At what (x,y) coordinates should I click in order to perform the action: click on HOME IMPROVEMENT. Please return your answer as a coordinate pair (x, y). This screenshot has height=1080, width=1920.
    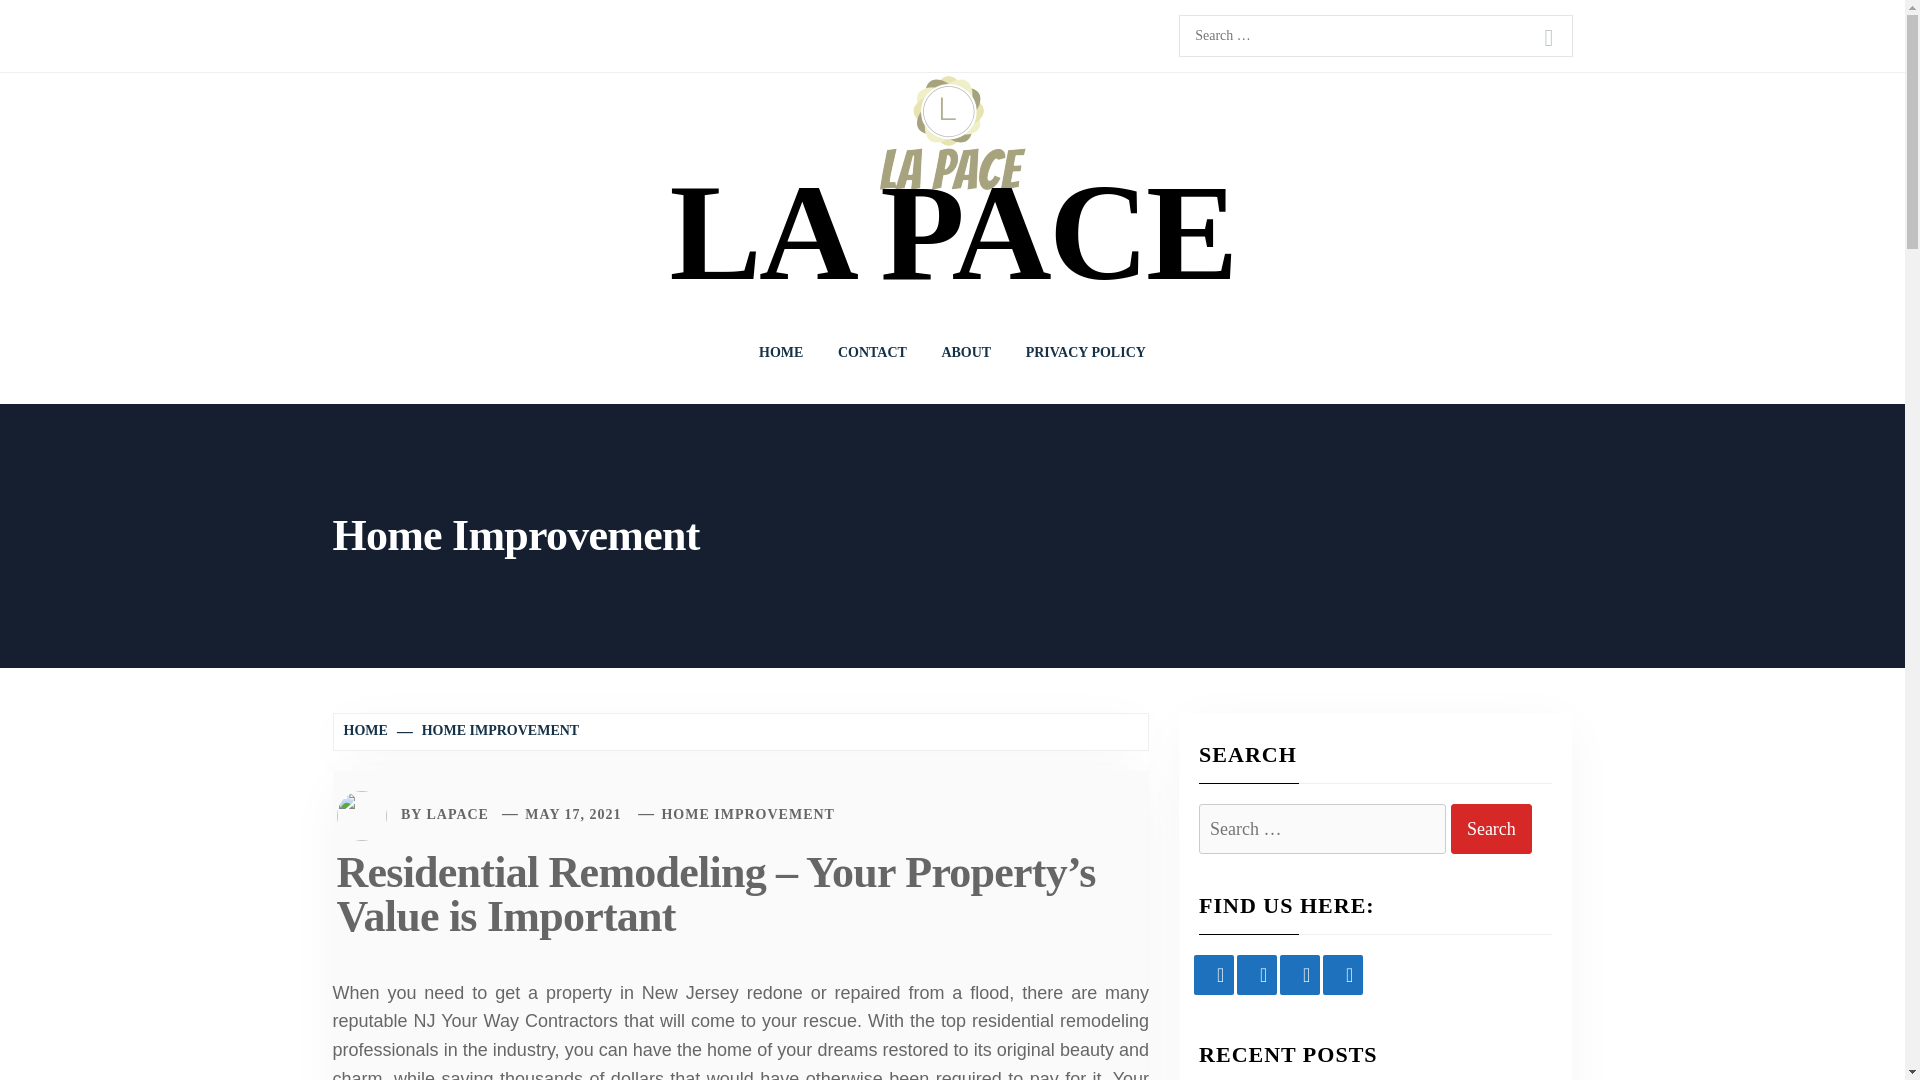
    Looking at the image, I should click on (489, 730).